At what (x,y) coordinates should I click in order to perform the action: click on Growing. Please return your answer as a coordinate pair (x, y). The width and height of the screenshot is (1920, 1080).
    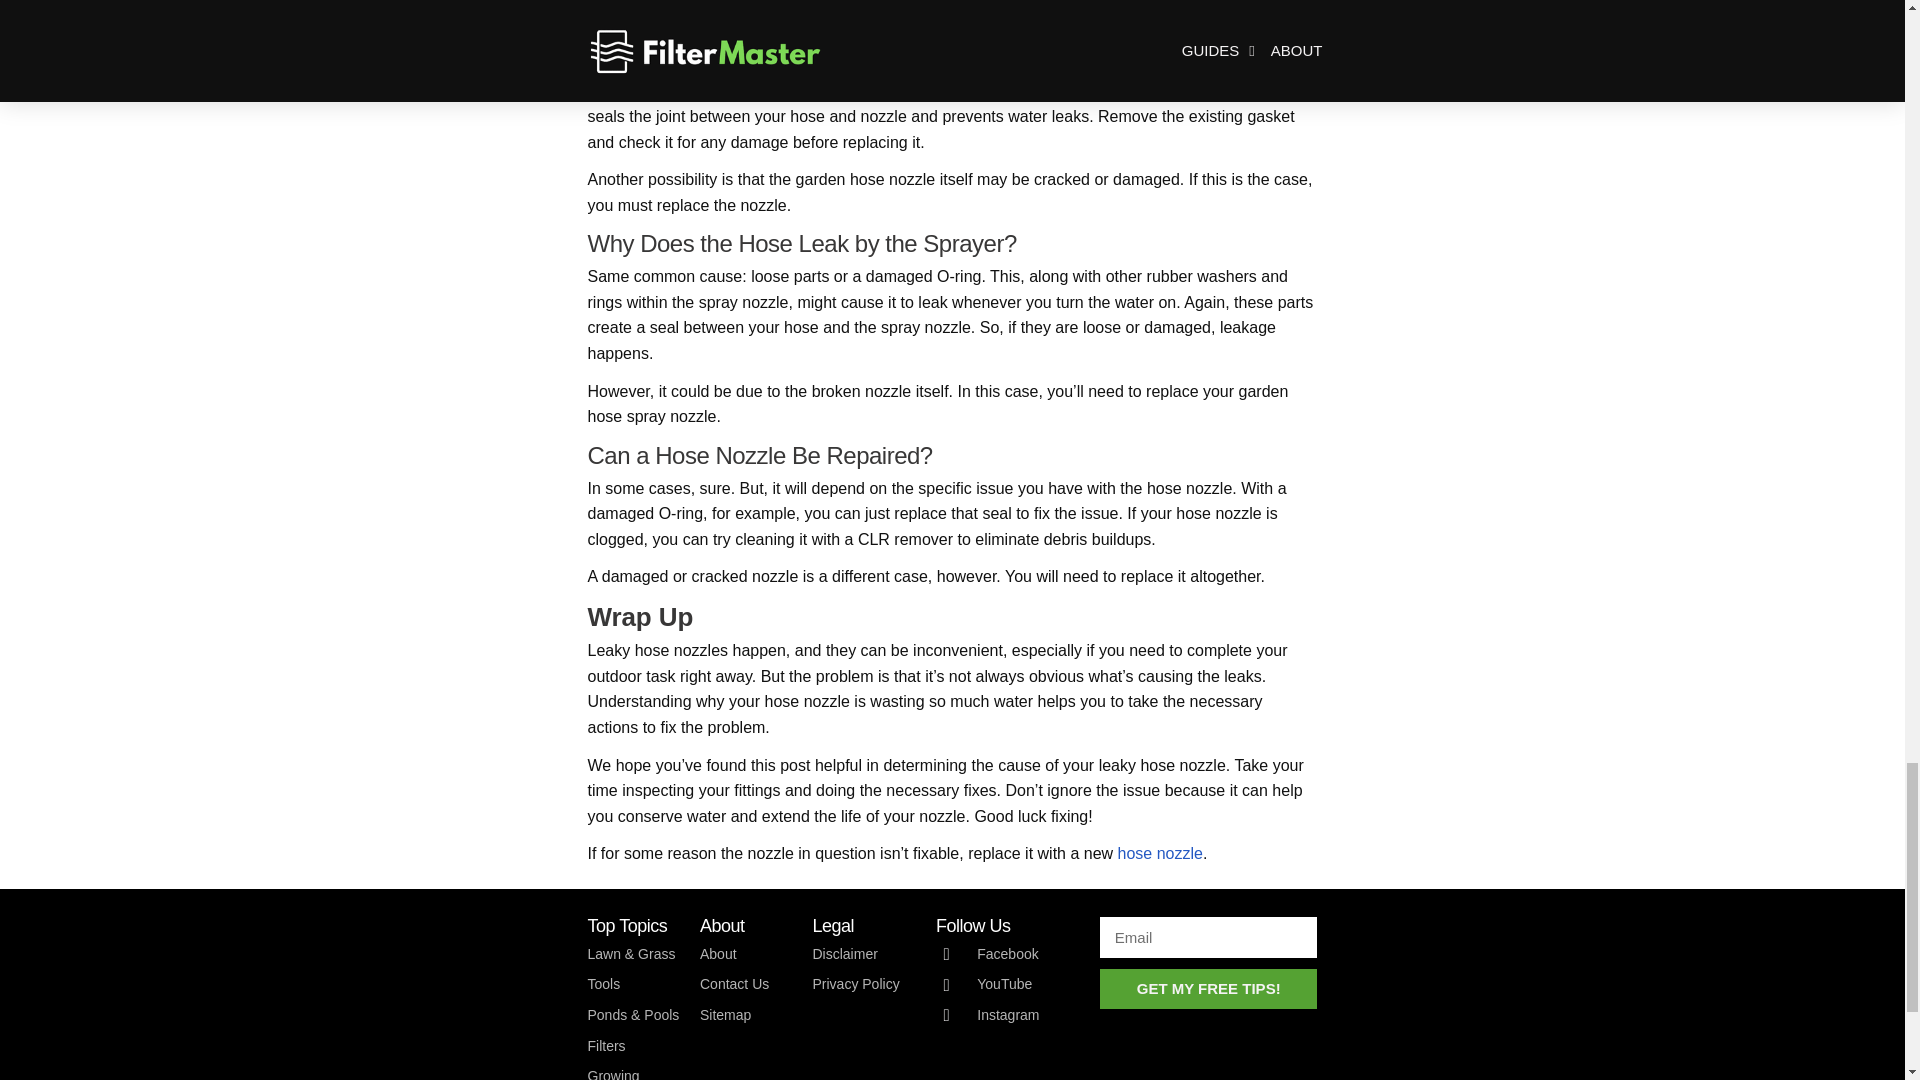
    Looking at the image, I should click on (634, 1072).